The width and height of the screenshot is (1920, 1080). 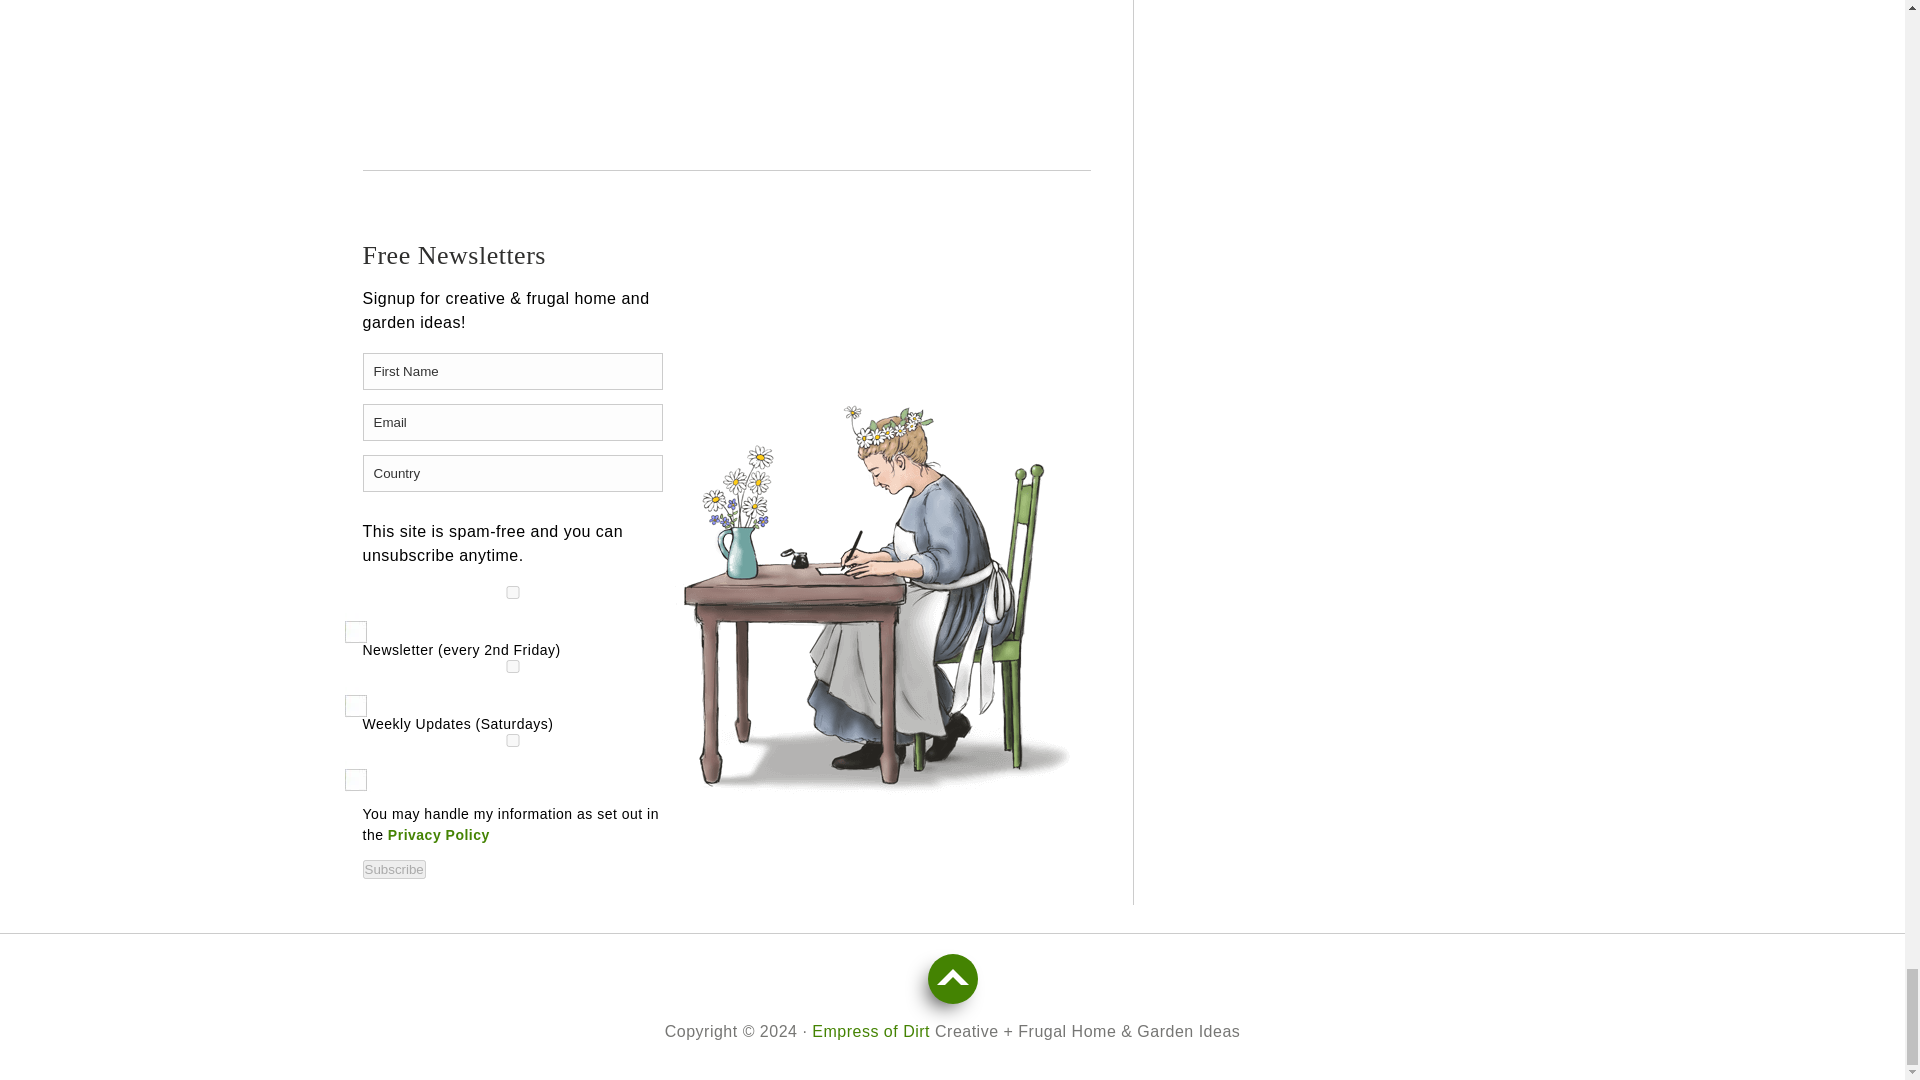 What do you see at coordinates (512, 666) in the screenshot?
I see `128057214974822061` at bounding box center [512, 666].